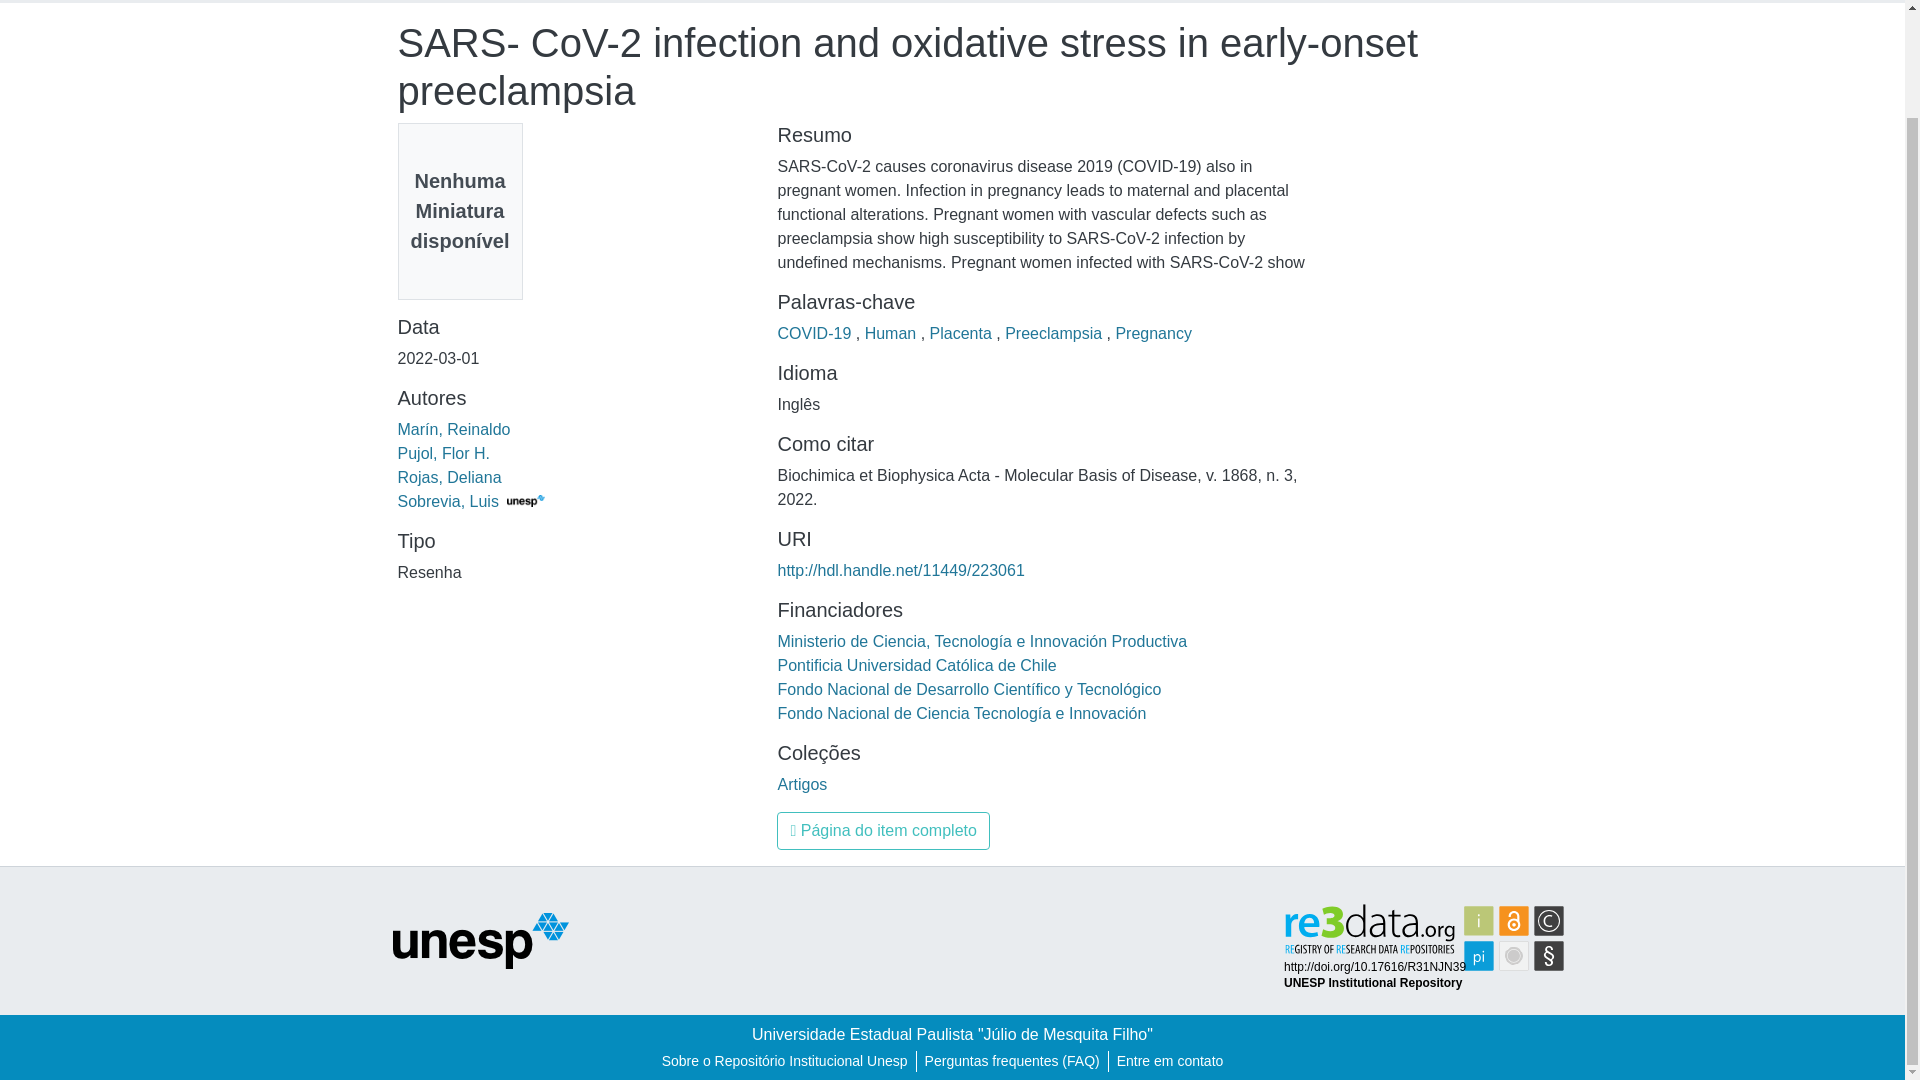 The height and width of the screenshot is (1080, 1920). What do you see at coordinates (449, 477) in the screenshot?
I see `Rojas, Deliana` at bounding box center [449, 477].